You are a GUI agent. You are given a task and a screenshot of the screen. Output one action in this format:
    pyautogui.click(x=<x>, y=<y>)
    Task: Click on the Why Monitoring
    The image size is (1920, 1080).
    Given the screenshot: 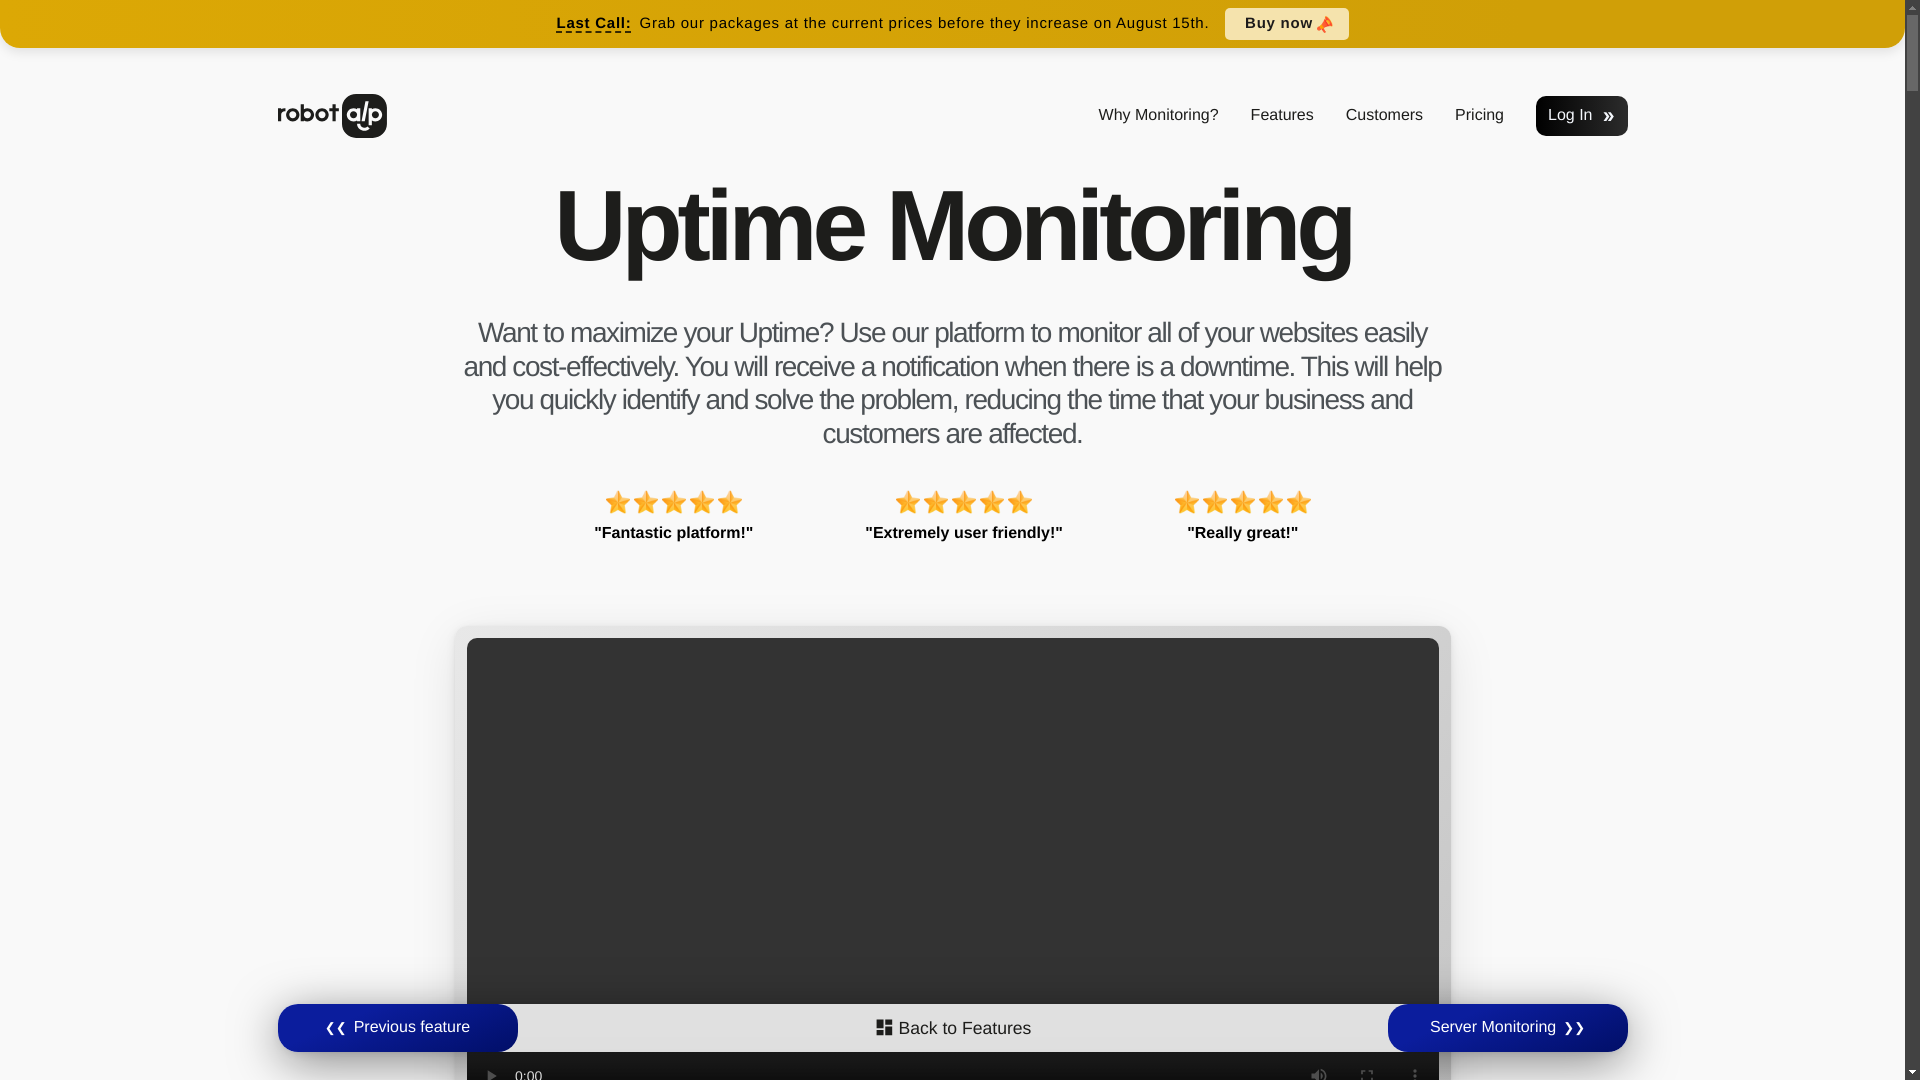 What is the action you would take?
    pyautogui.click(x=1158, y=116)
    